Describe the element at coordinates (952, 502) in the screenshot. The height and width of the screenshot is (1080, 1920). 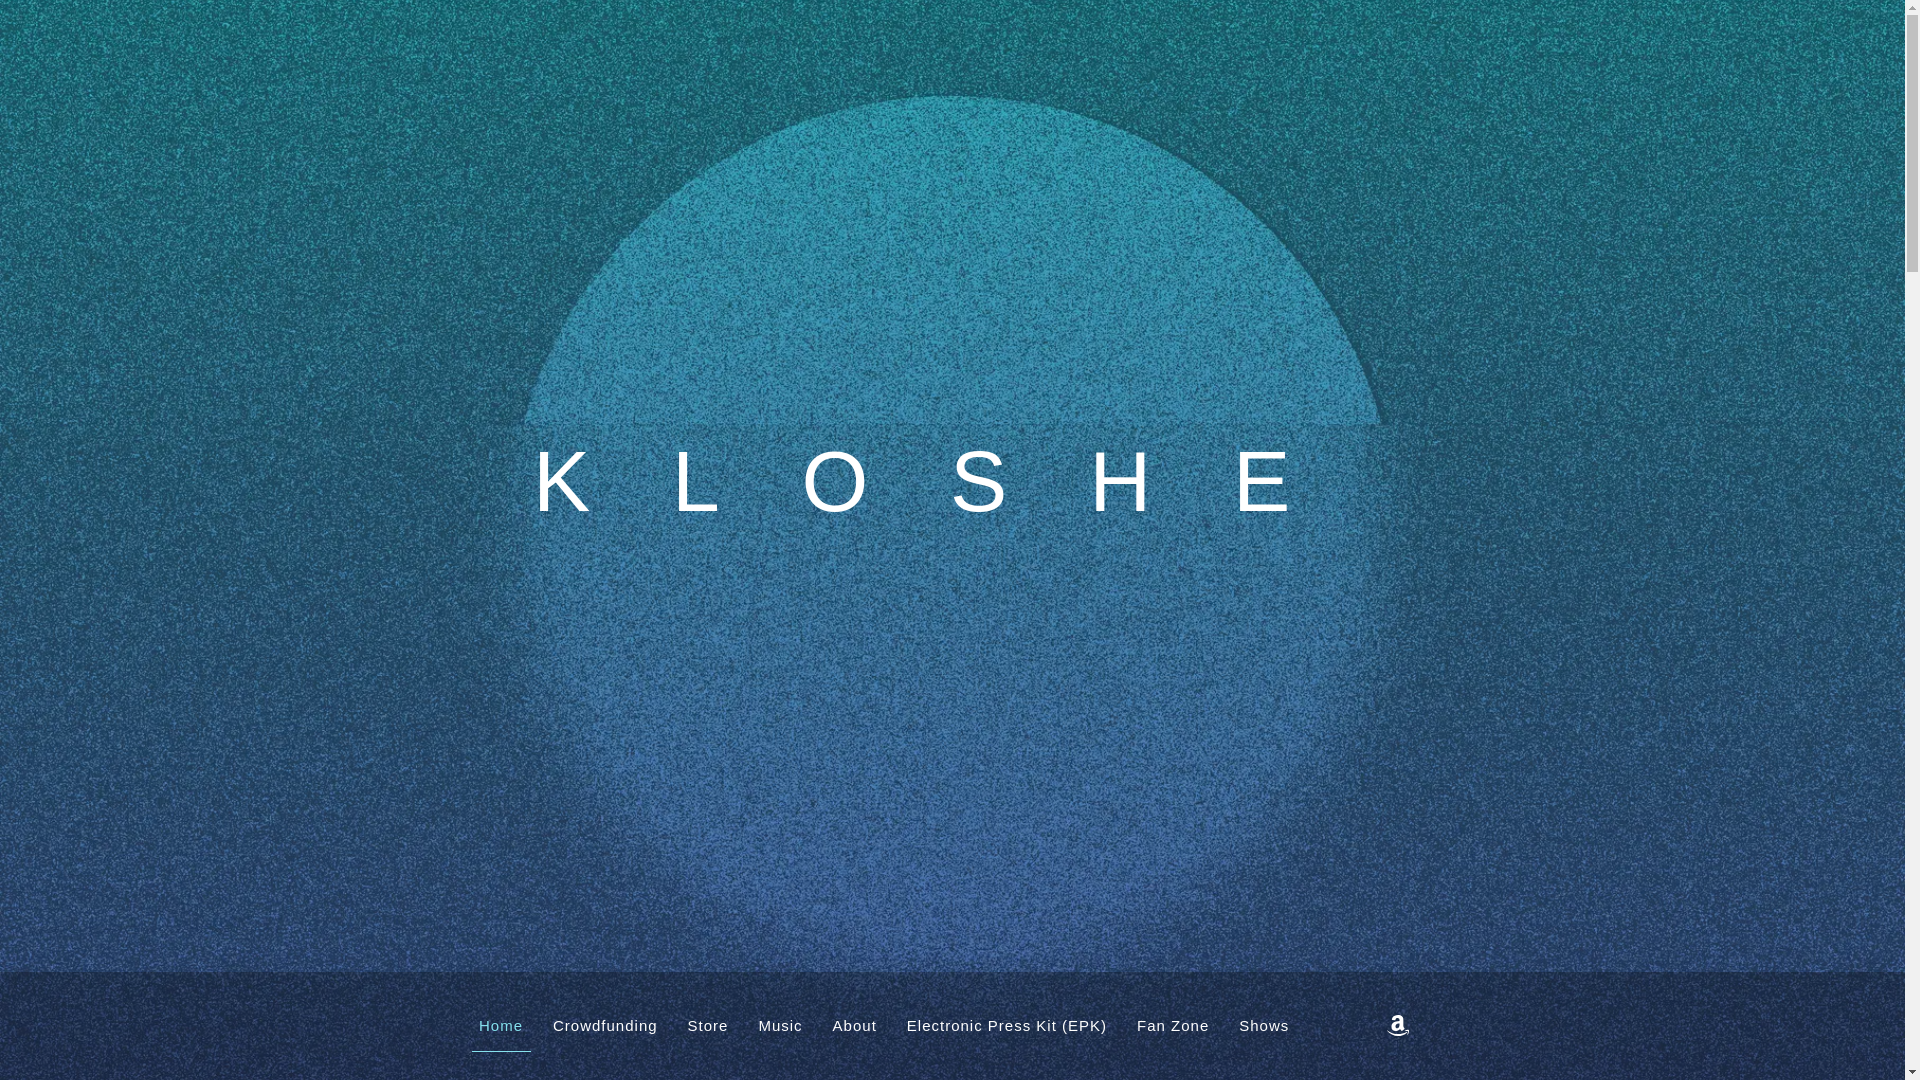
I see `KLOSHE` at that location.